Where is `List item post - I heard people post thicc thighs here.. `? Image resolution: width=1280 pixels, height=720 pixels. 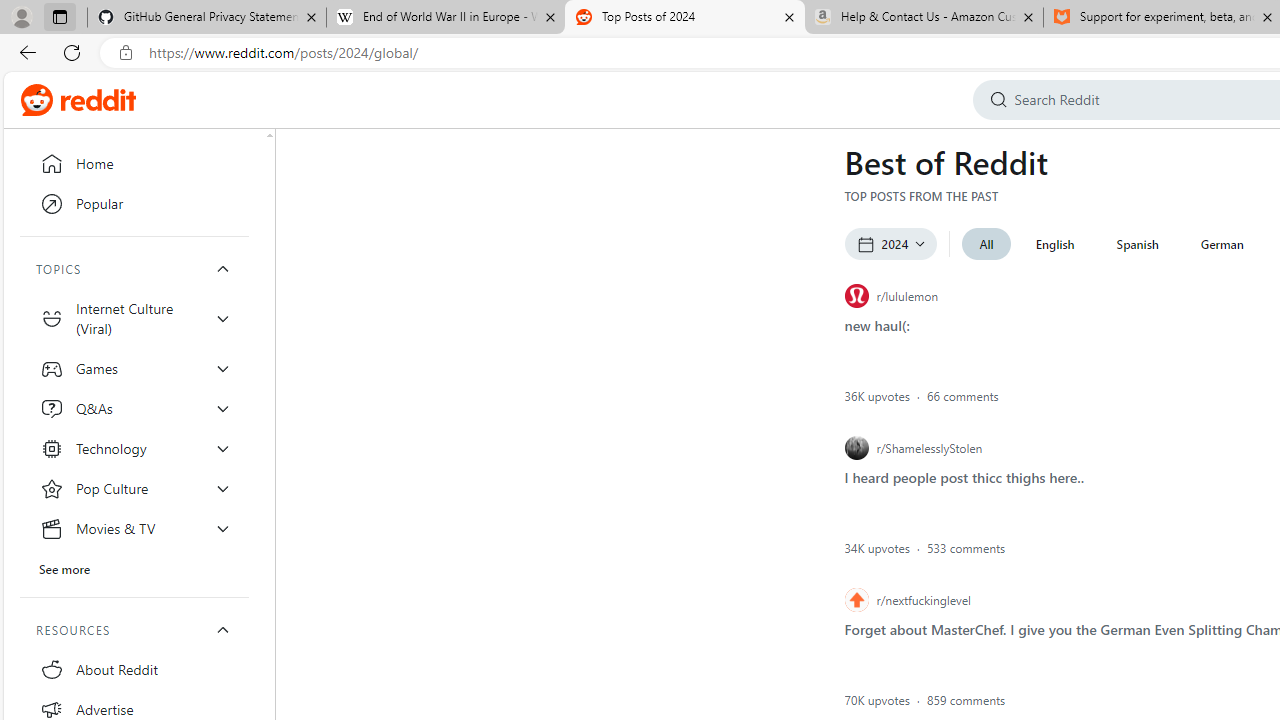 List item post - I heard people post thicc thighs here..  is located at coordinates (964, 476).